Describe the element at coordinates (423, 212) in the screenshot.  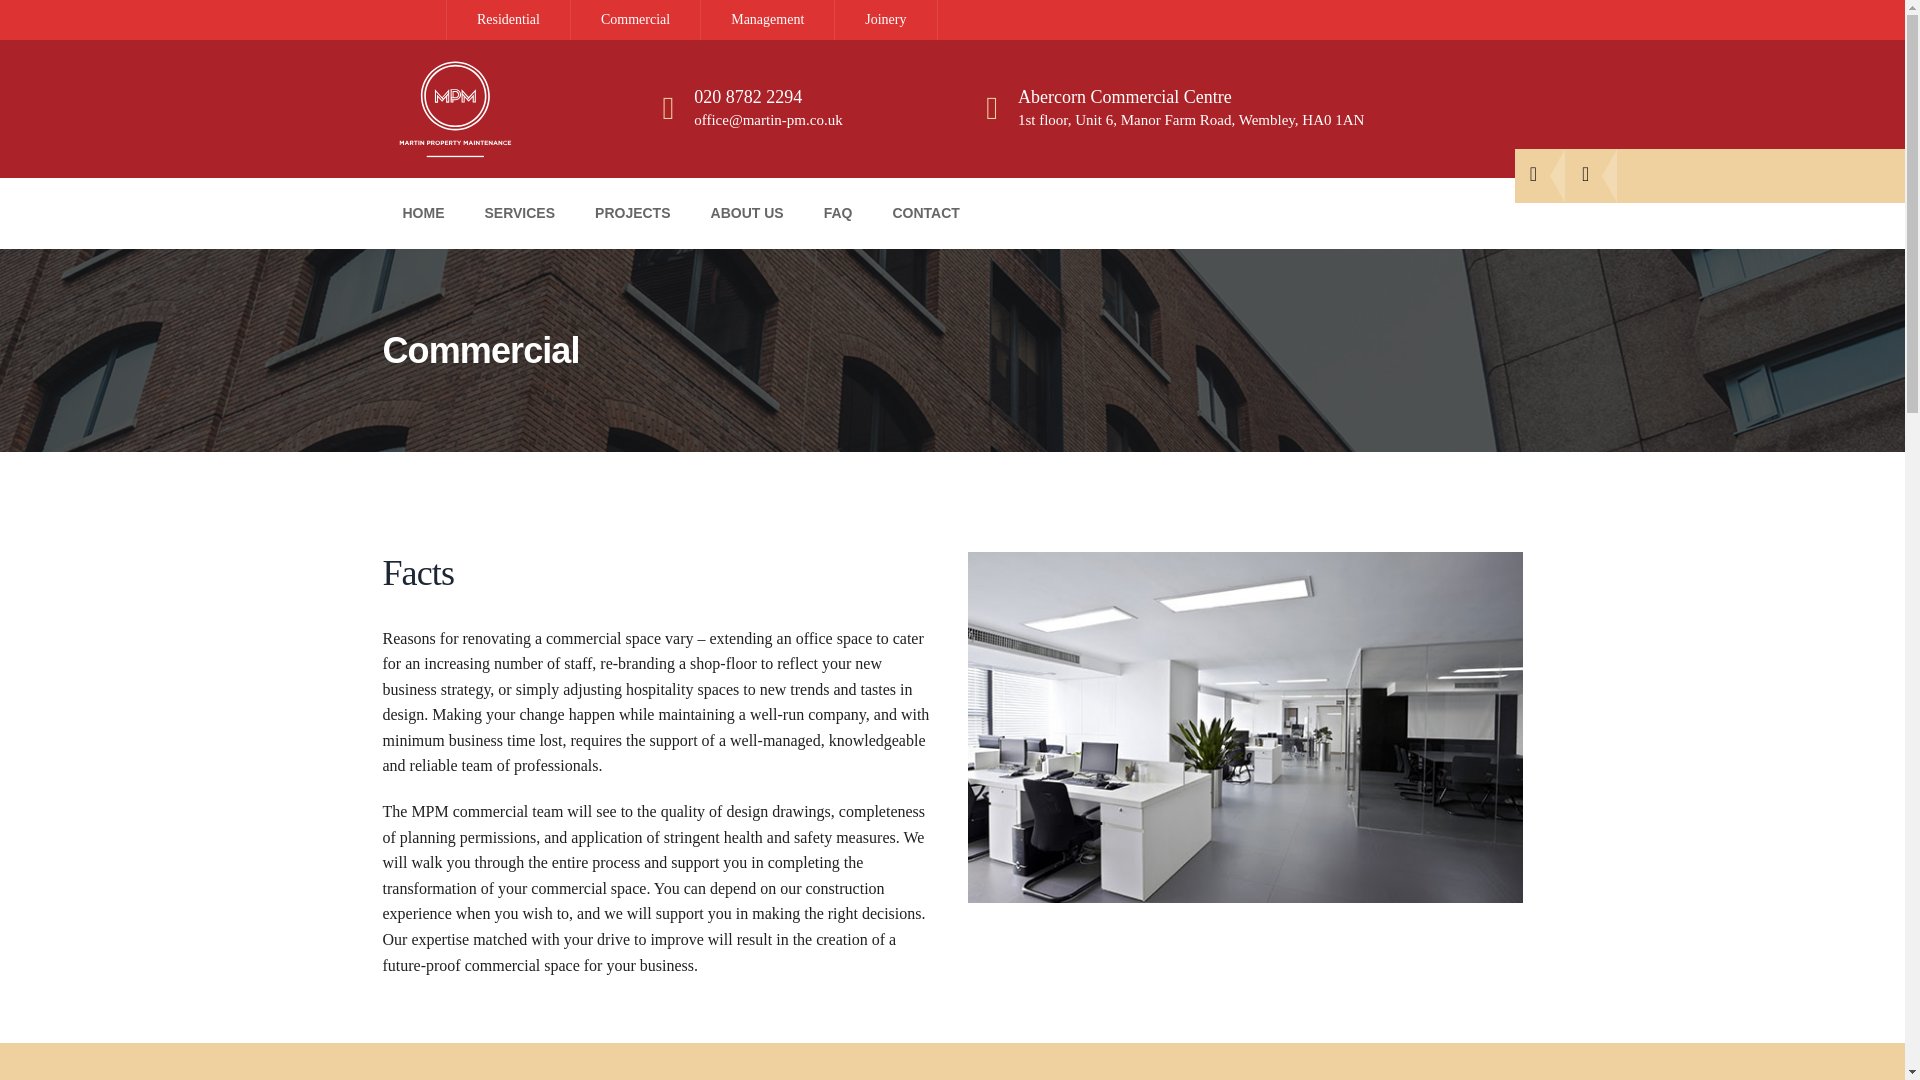
I see `HOME` at that location.